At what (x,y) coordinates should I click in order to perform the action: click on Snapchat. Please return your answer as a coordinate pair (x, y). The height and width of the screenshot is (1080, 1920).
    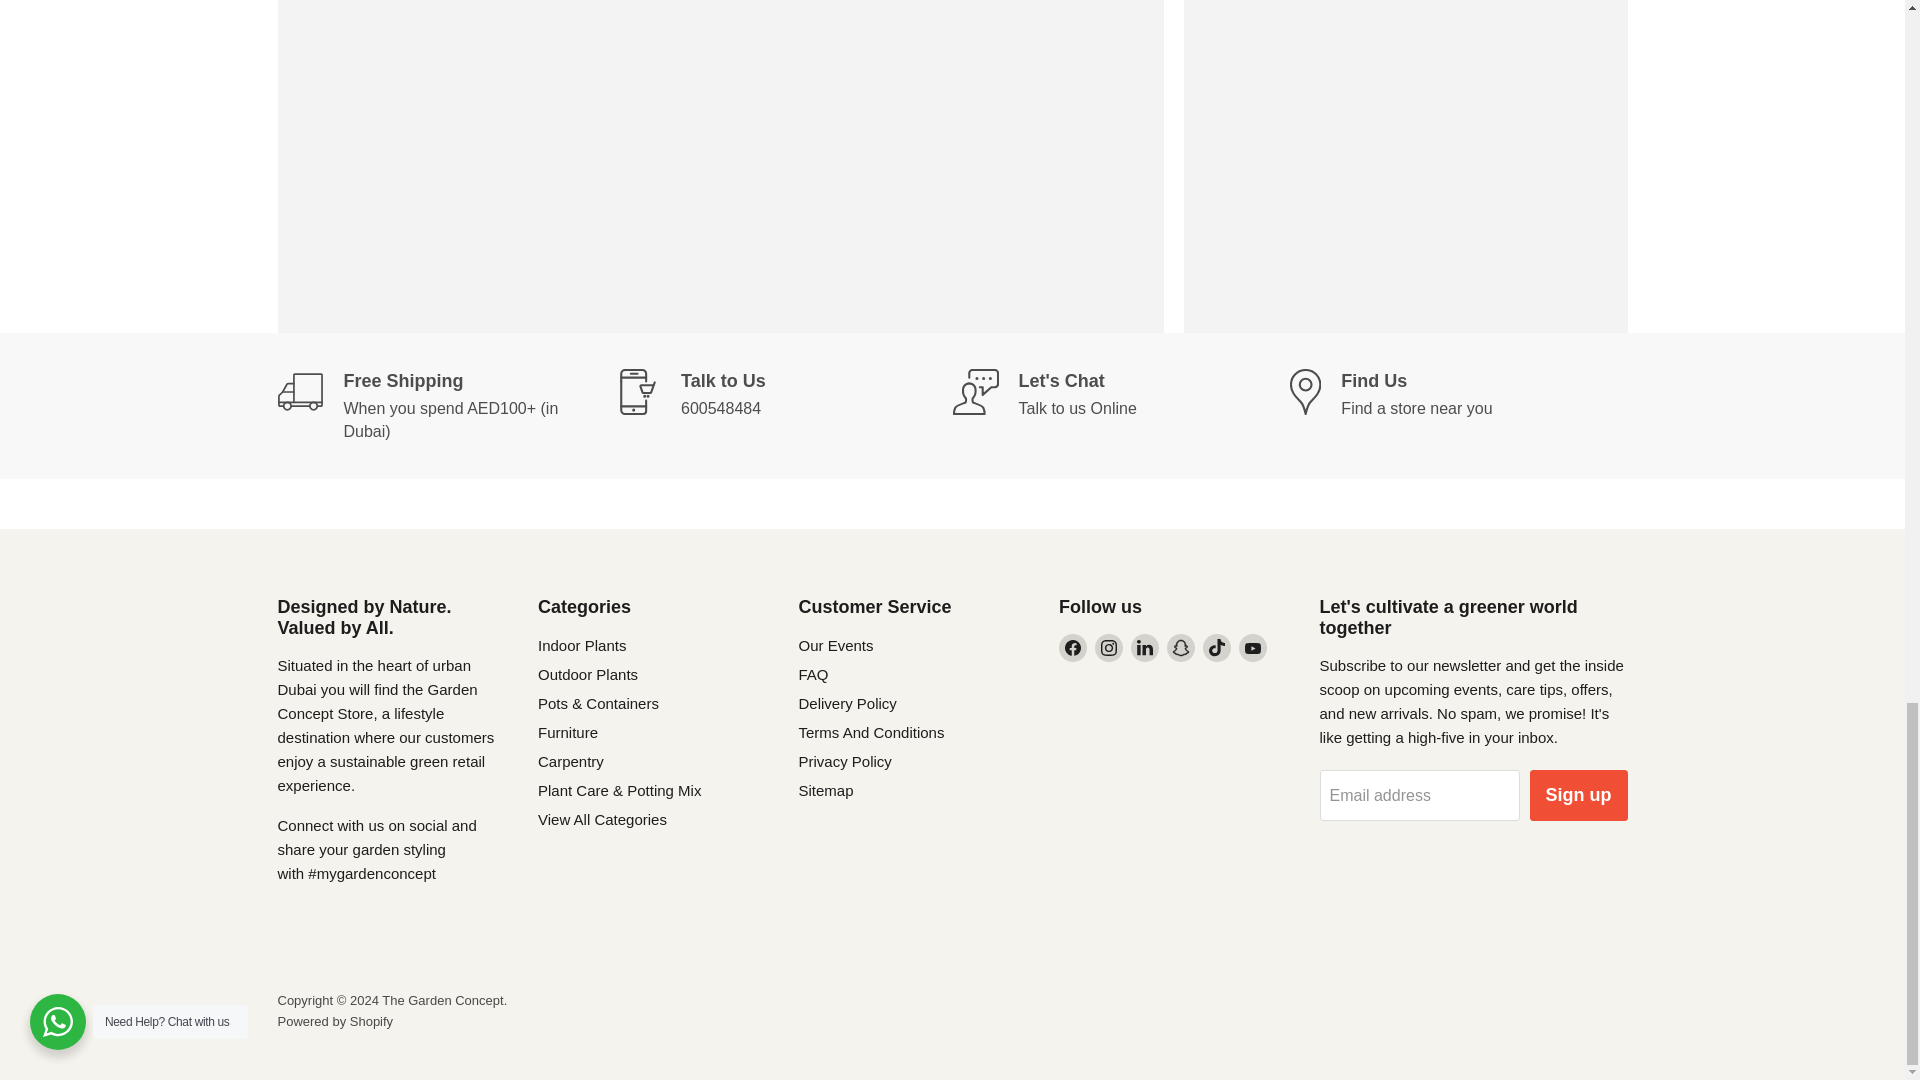
    Looking at the image, I should click on (1180, 648).